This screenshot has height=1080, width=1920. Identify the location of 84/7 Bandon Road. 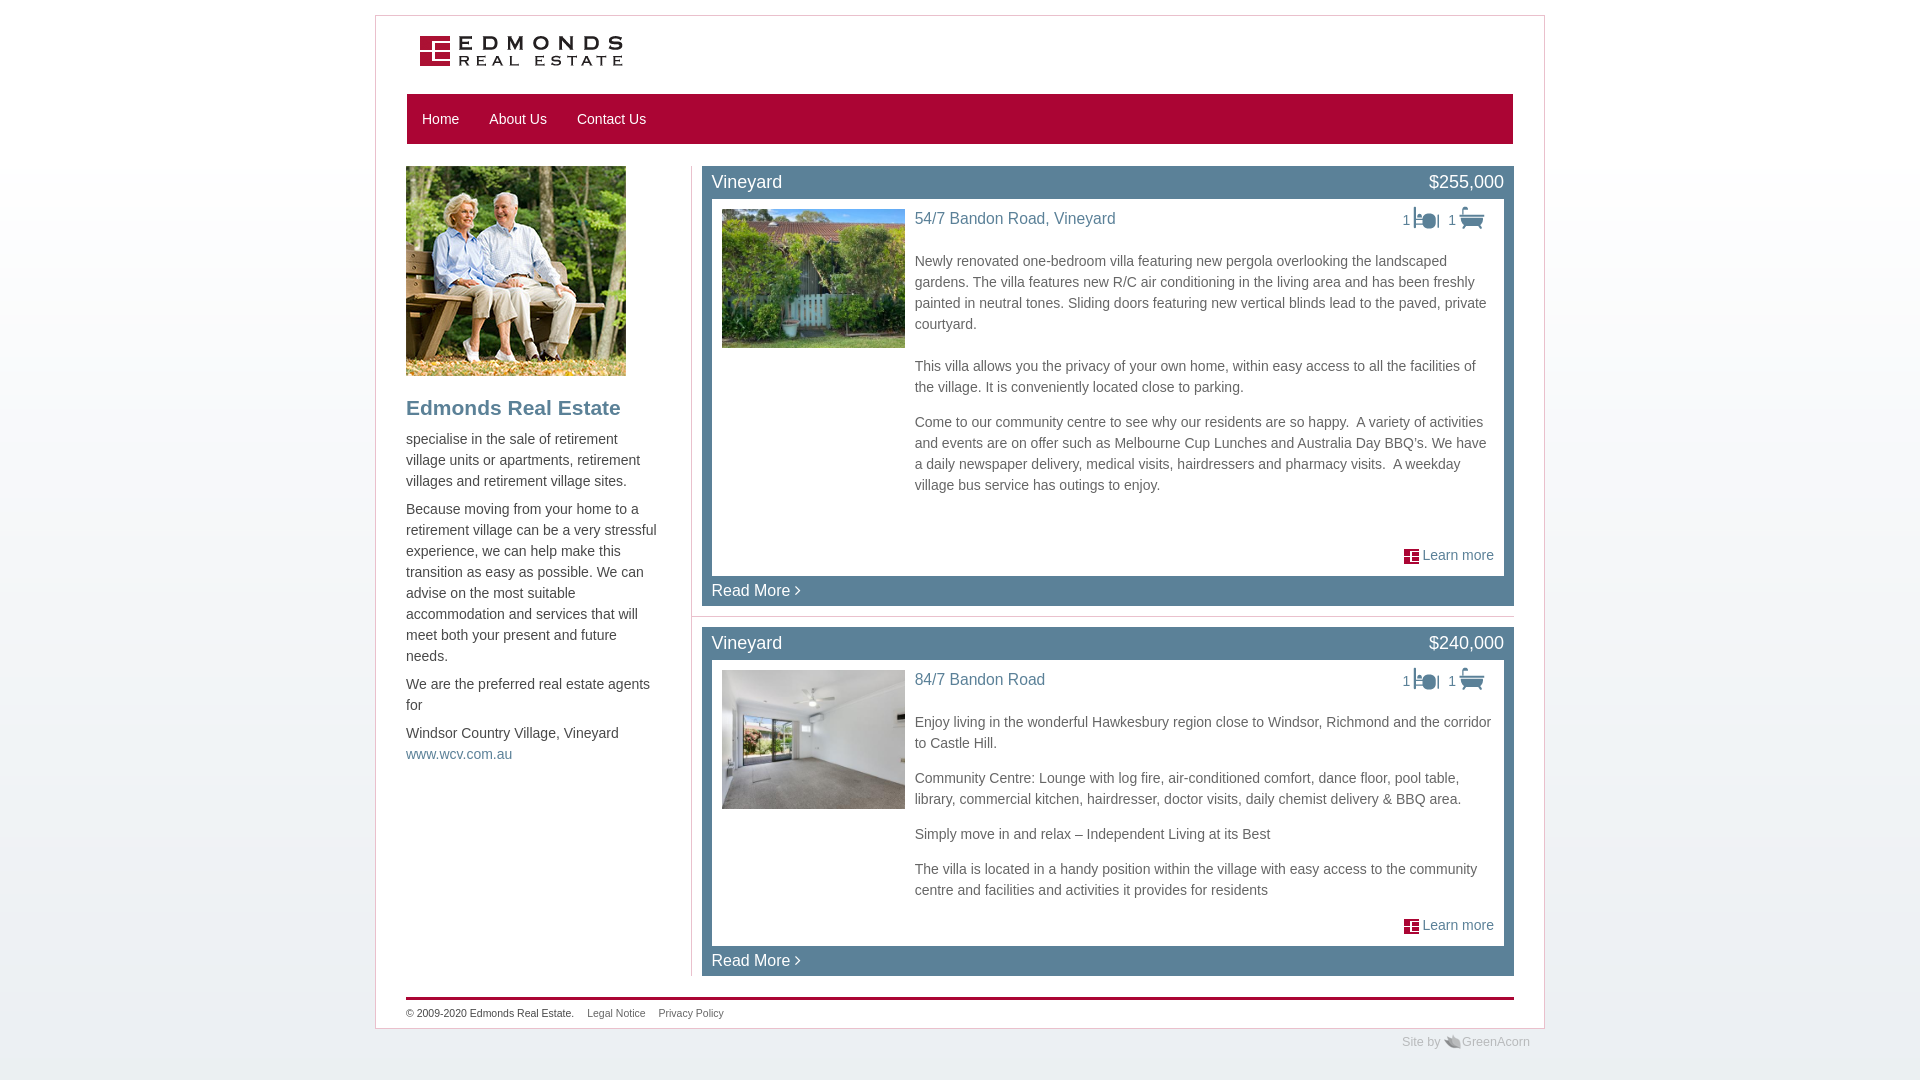
(980, 680).